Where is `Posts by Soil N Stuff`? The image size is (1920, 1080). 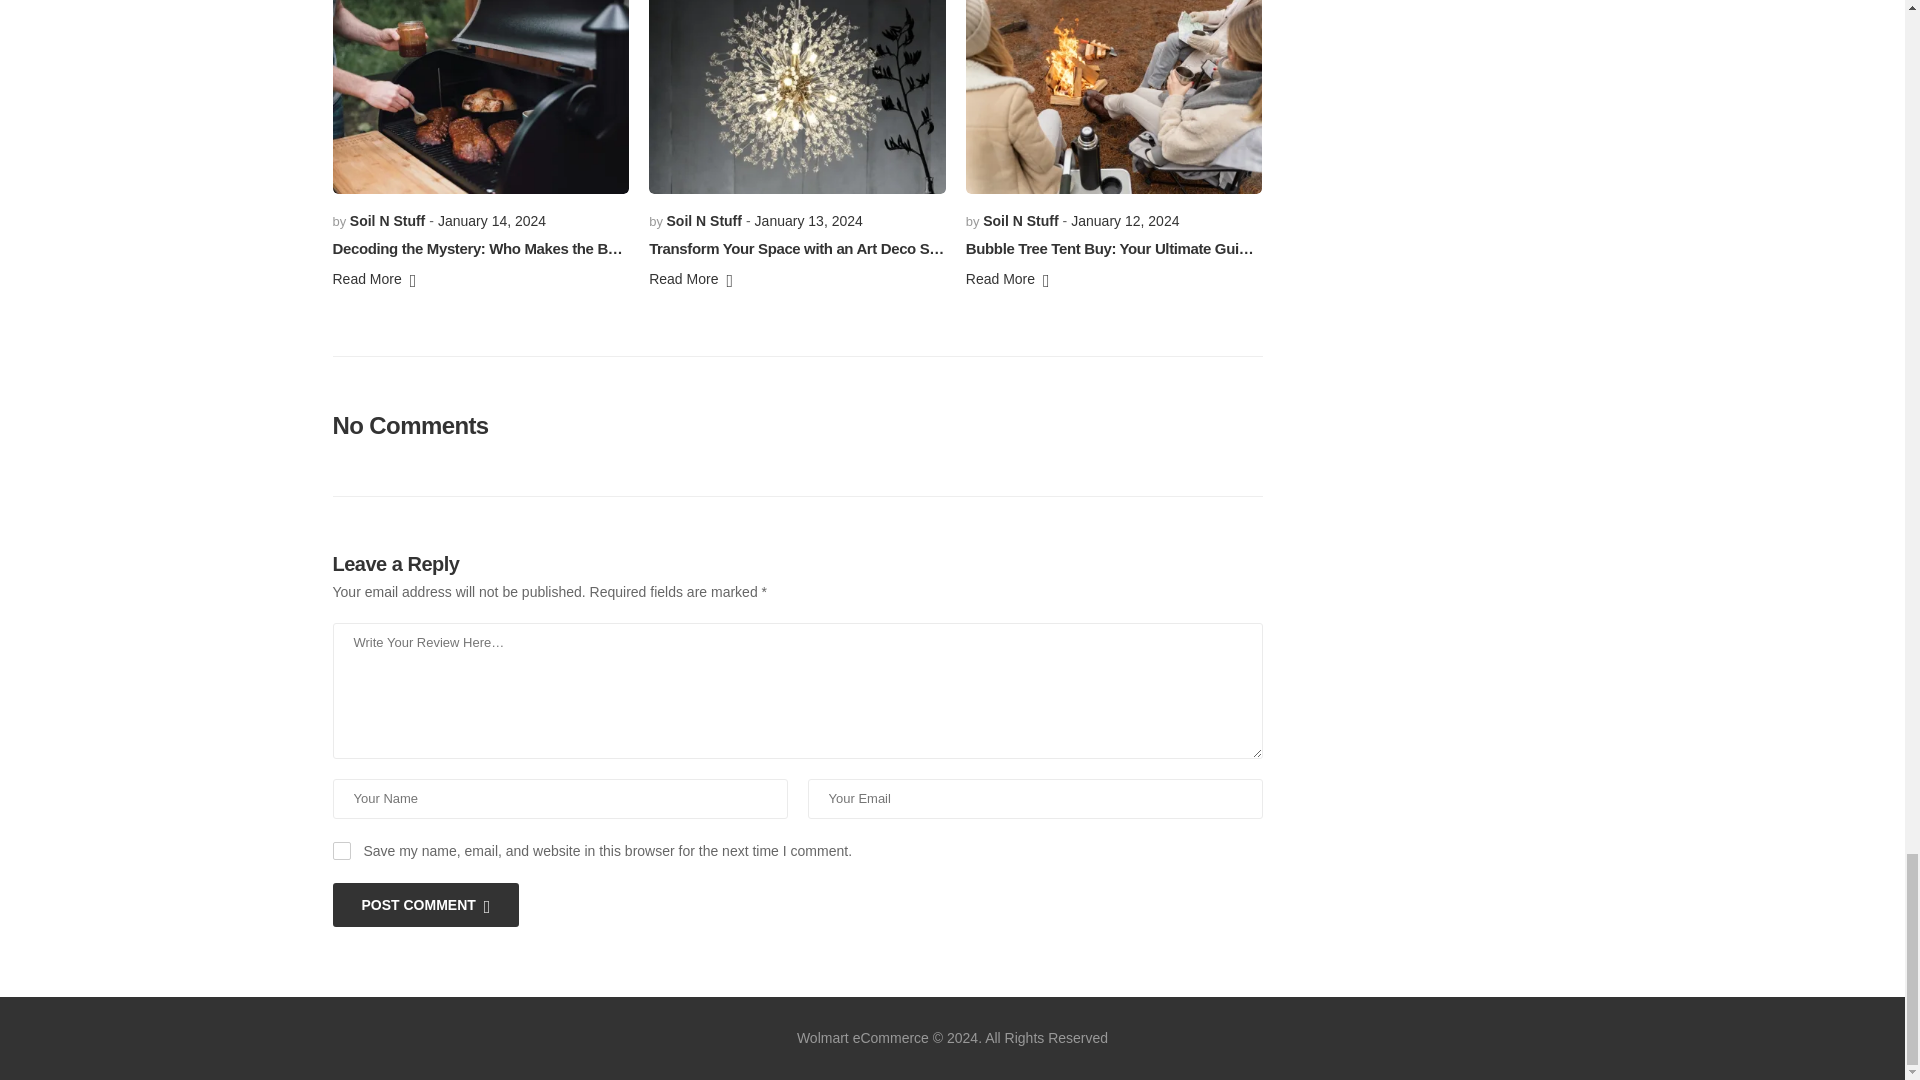
Posts by Soil N Stuff is located at coordinates (386, 220).